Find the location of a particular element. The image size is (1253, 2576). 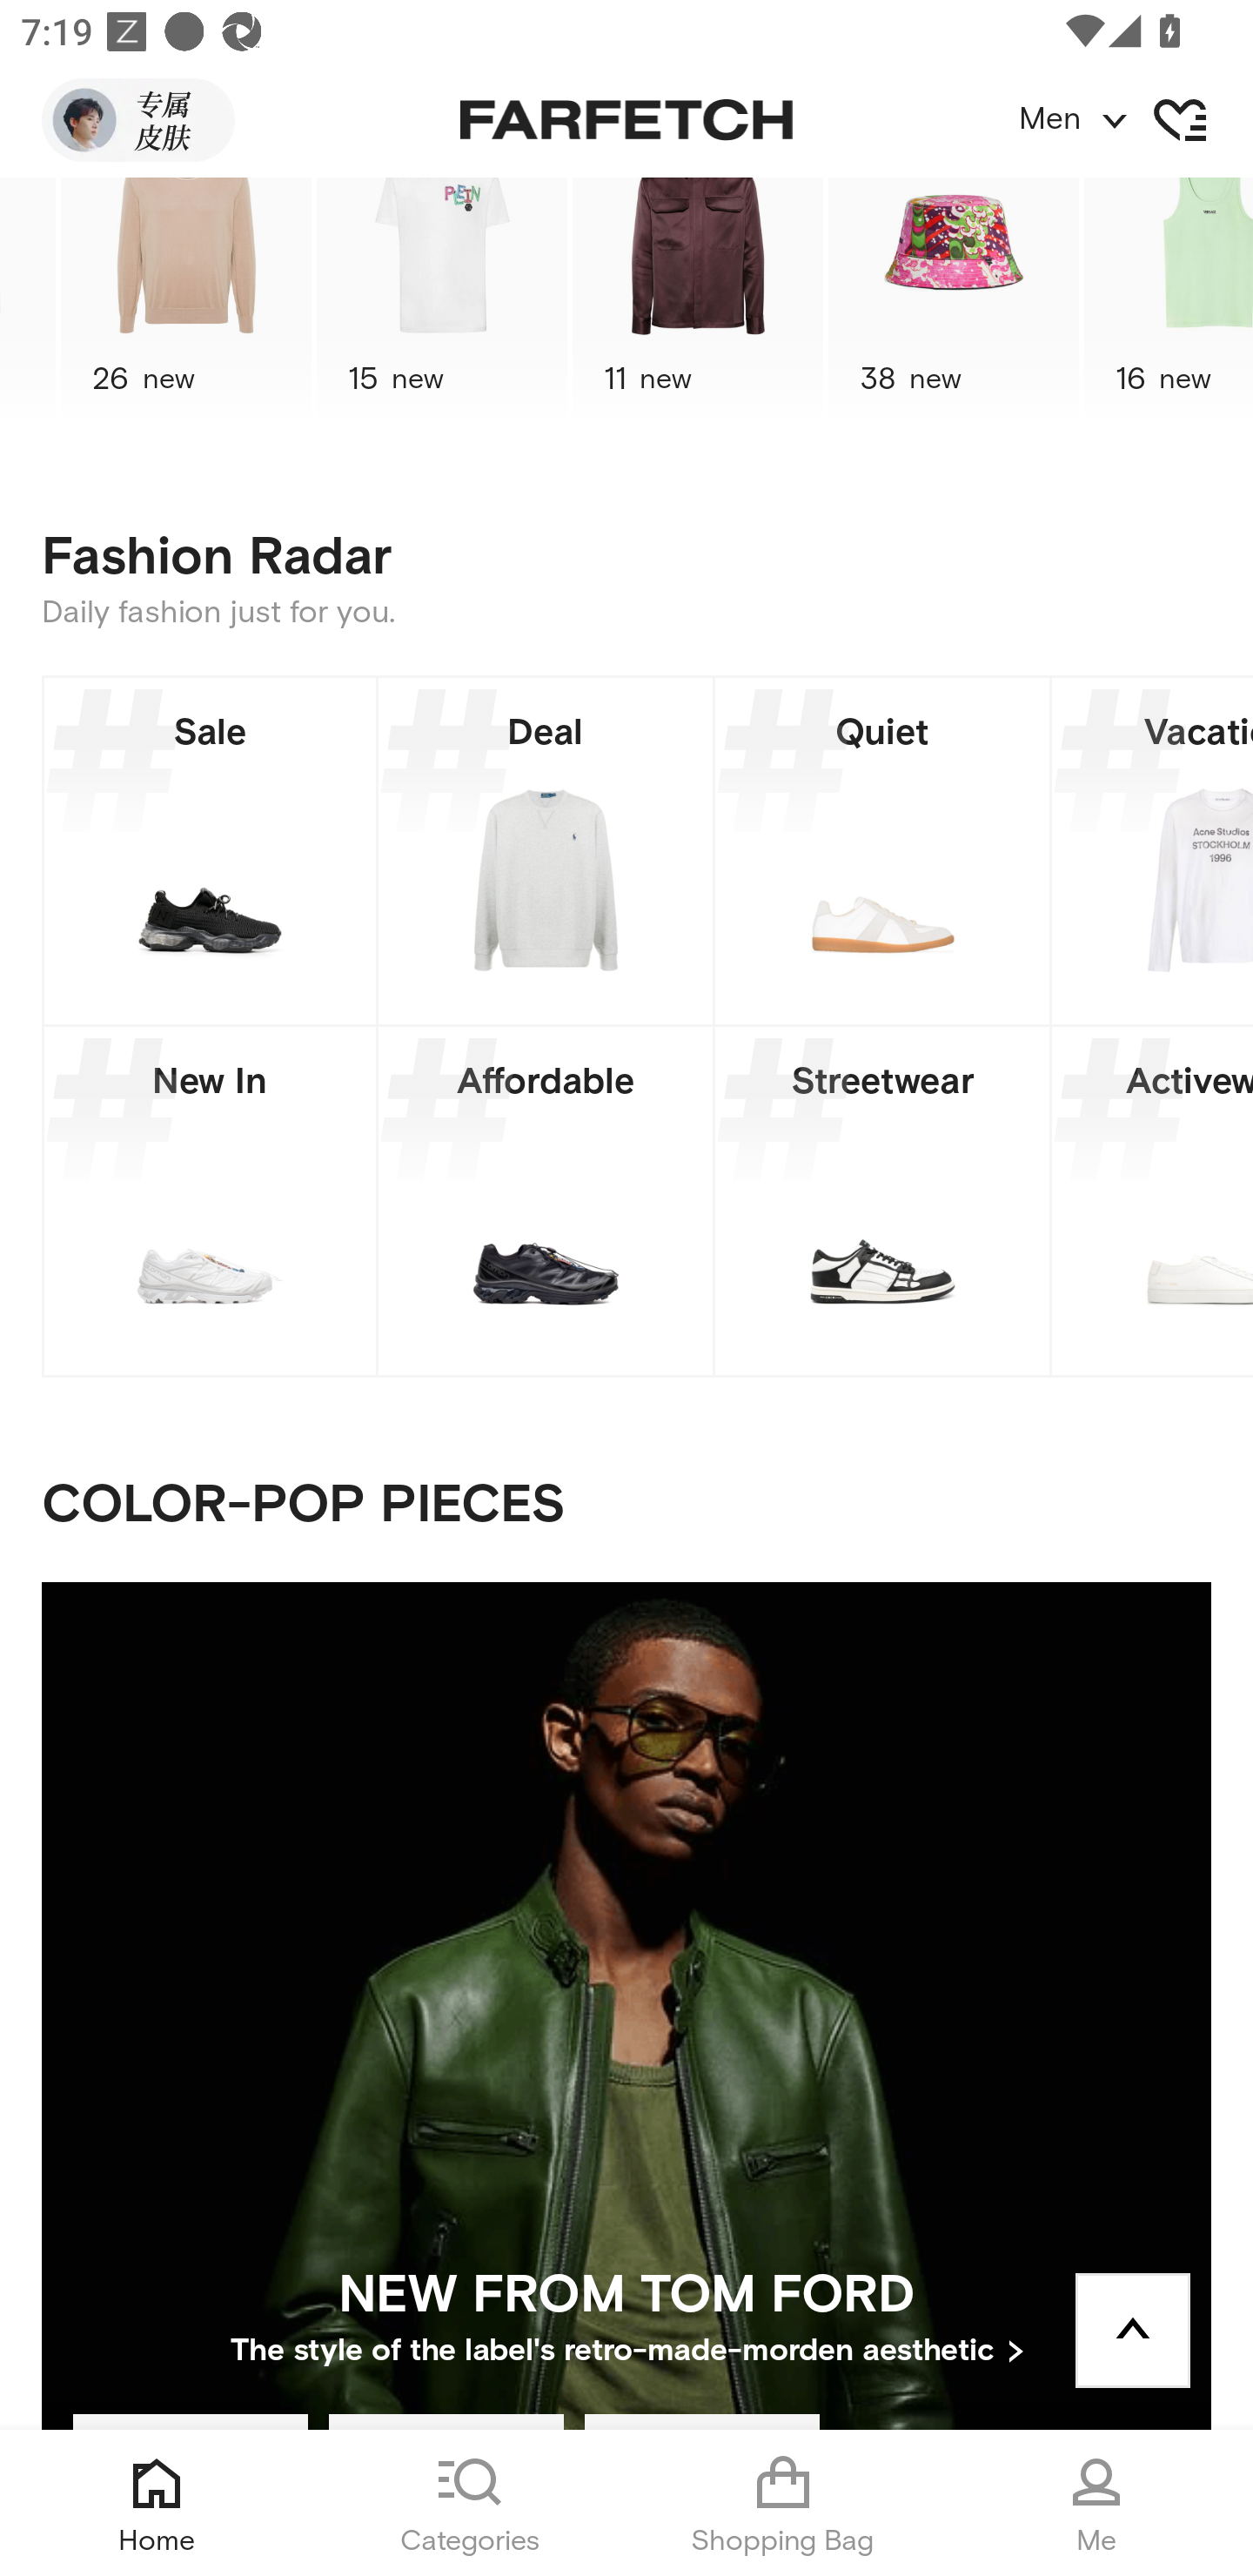

Dsquared2 38  new is located at coordinates (953, 304).